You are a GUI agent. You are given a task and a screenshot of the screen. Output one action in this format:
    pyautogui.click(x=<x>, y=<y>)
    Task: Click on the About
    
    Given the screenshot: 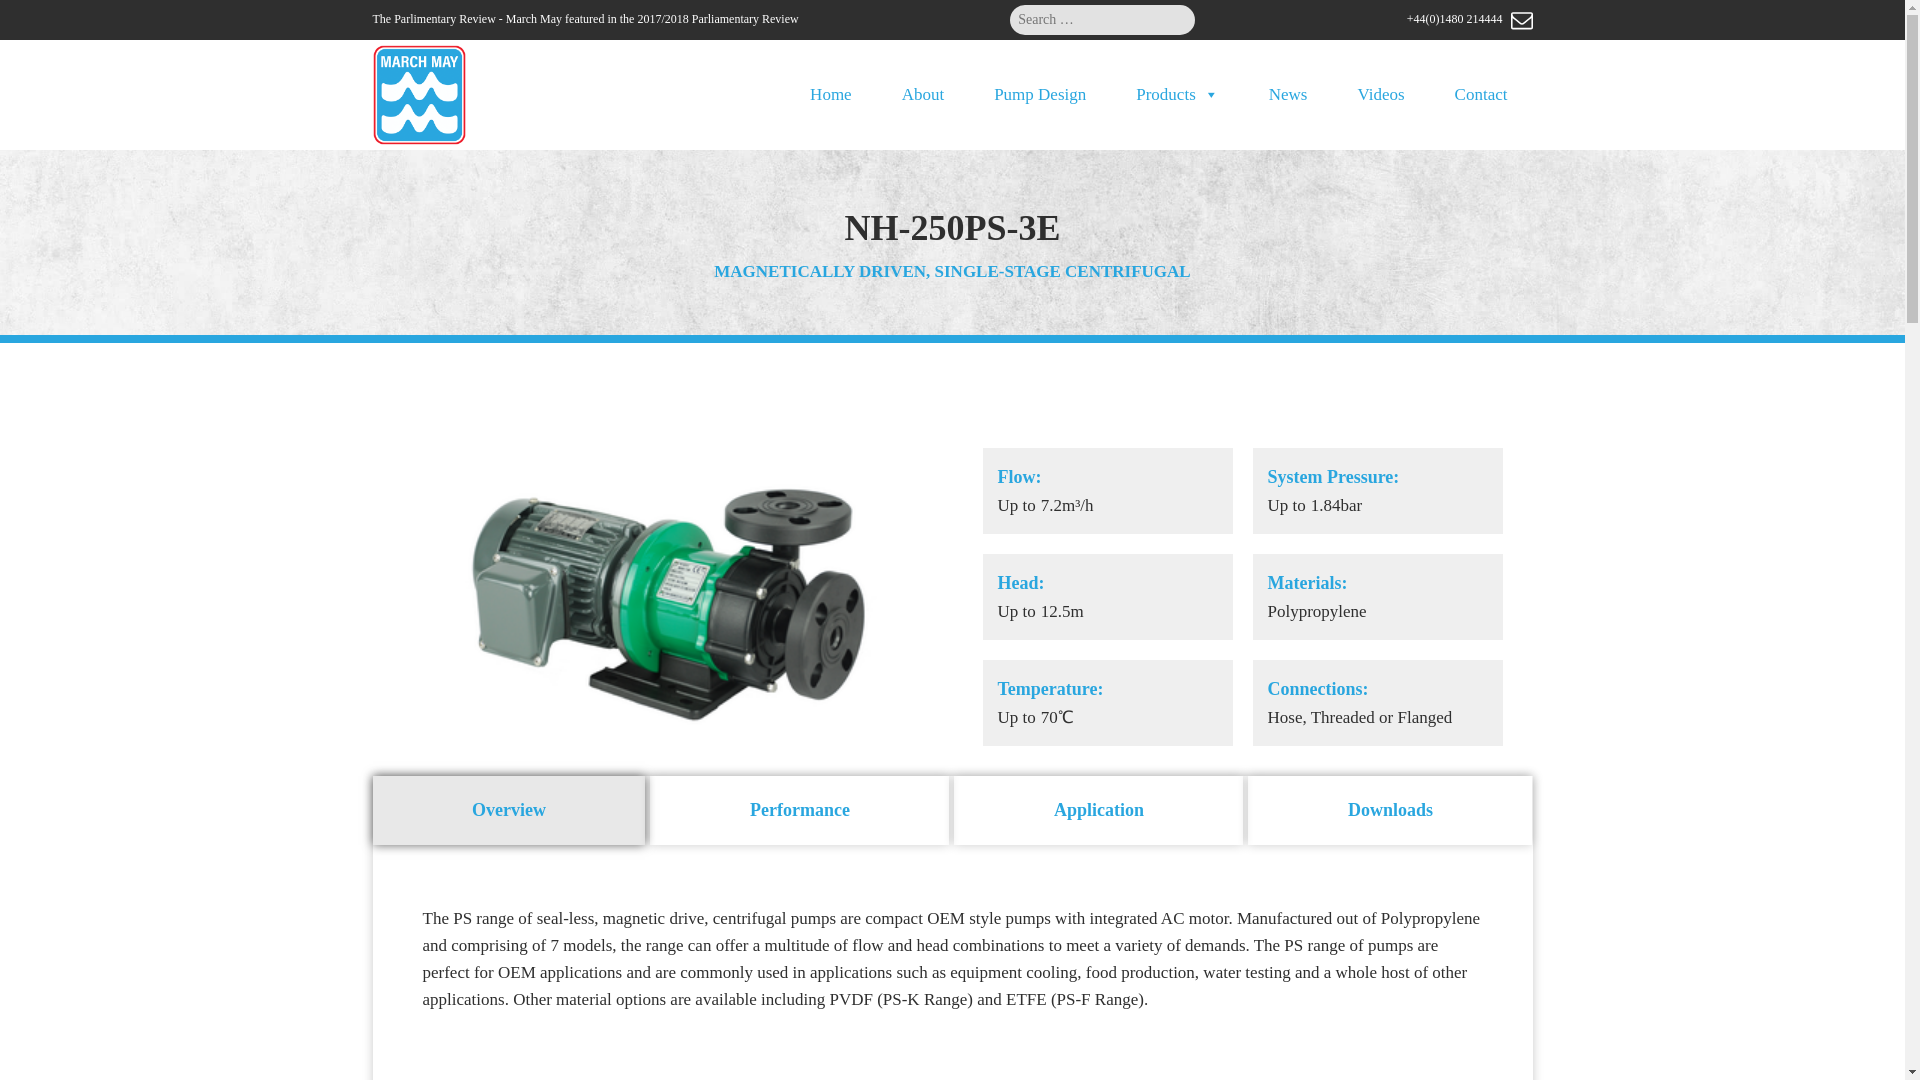 What is the action you would take?
    pyautogui.click(x=923, y=94)
    